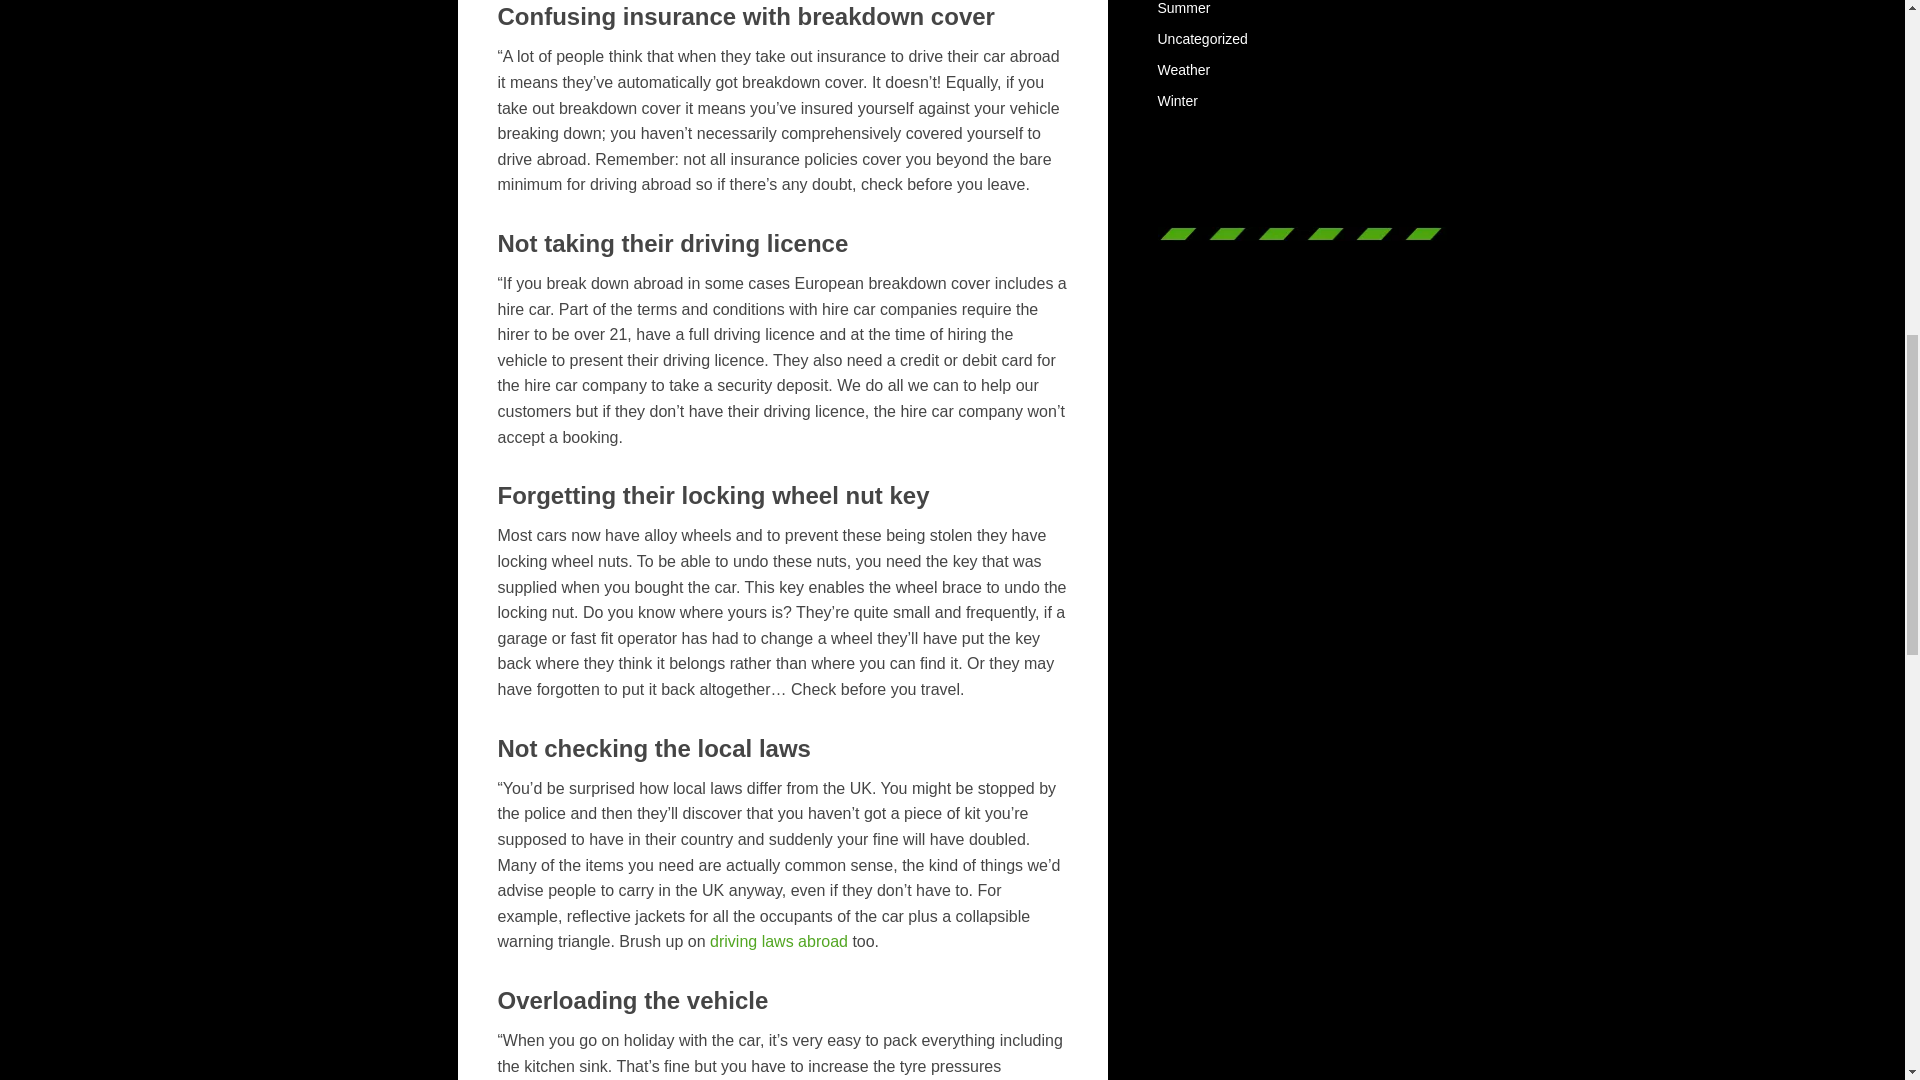 The width and height of the screenshot is (1920, 1080). What do you see at coordinates (1184, 8) in the screenshot?
I see `Summer` at bounding box center [1184, 8].